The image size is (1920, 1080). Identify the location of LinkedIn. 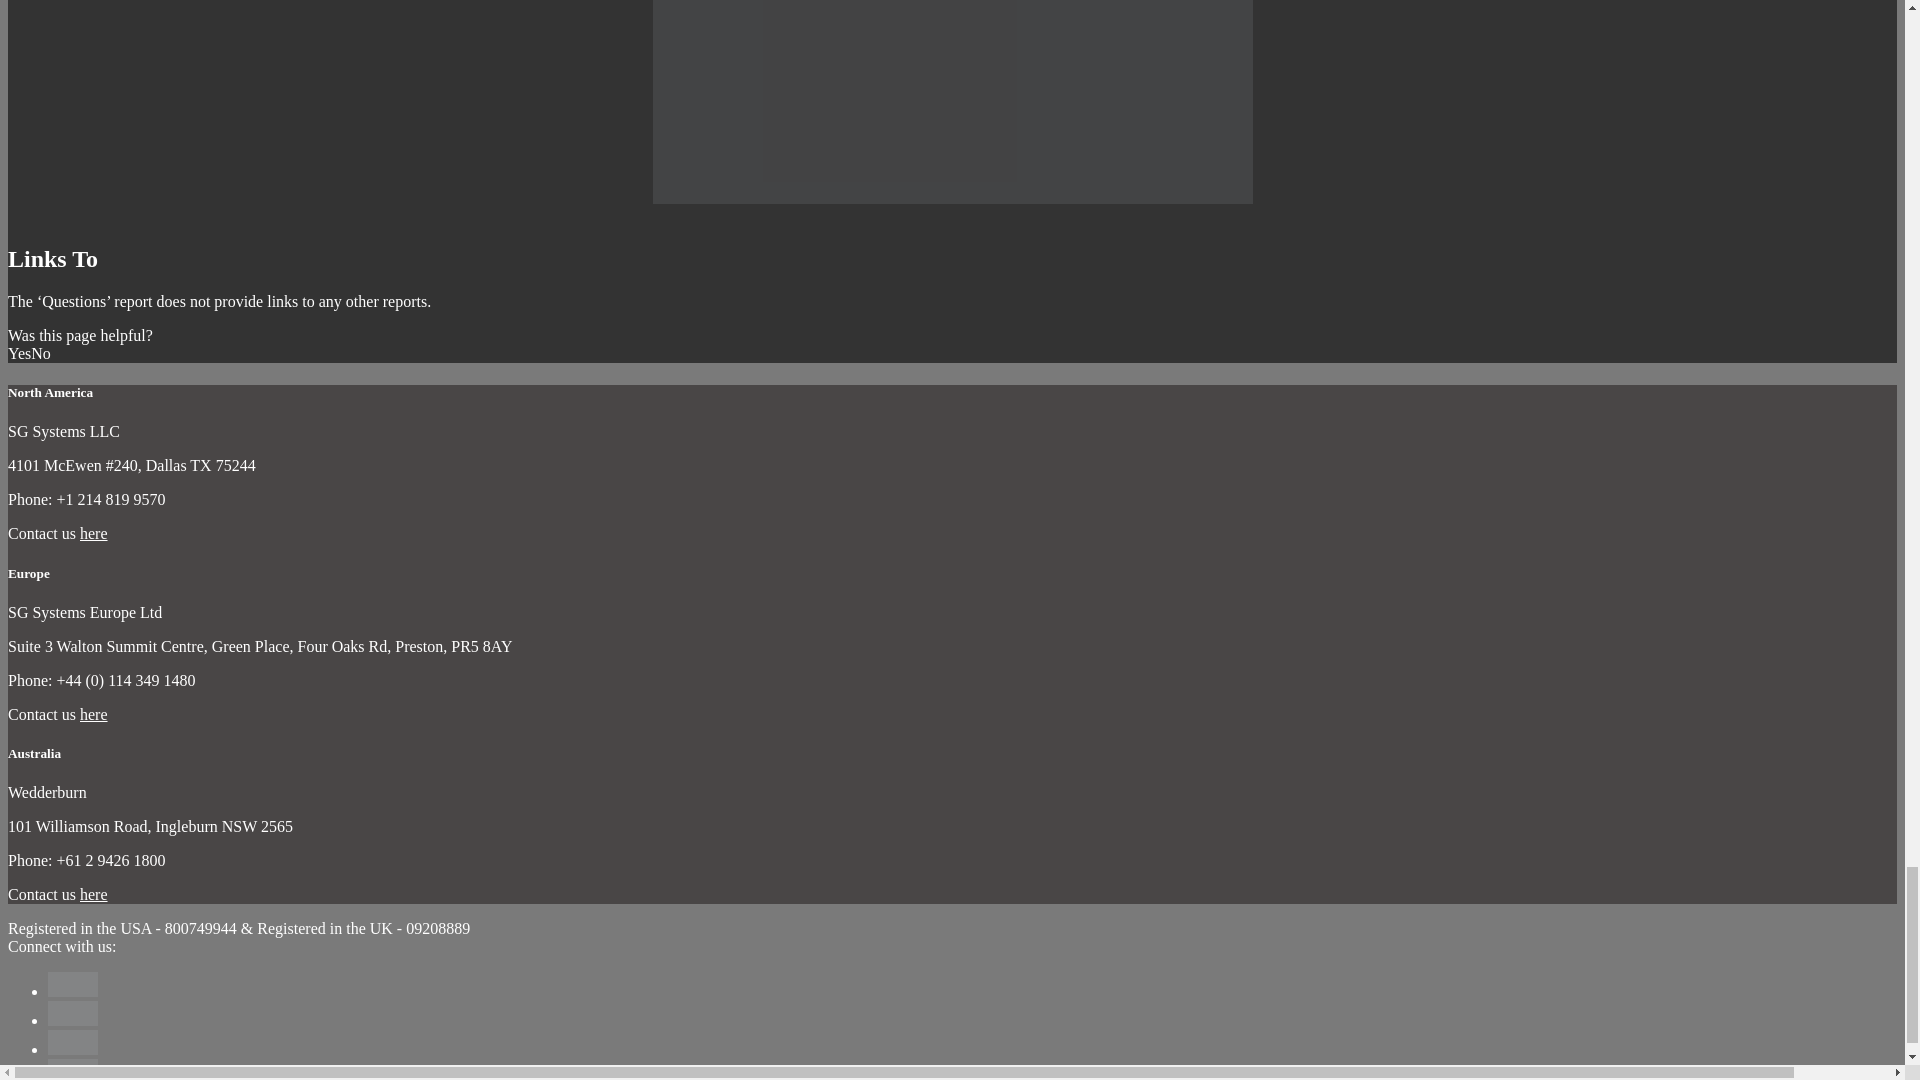
(84, 1042).